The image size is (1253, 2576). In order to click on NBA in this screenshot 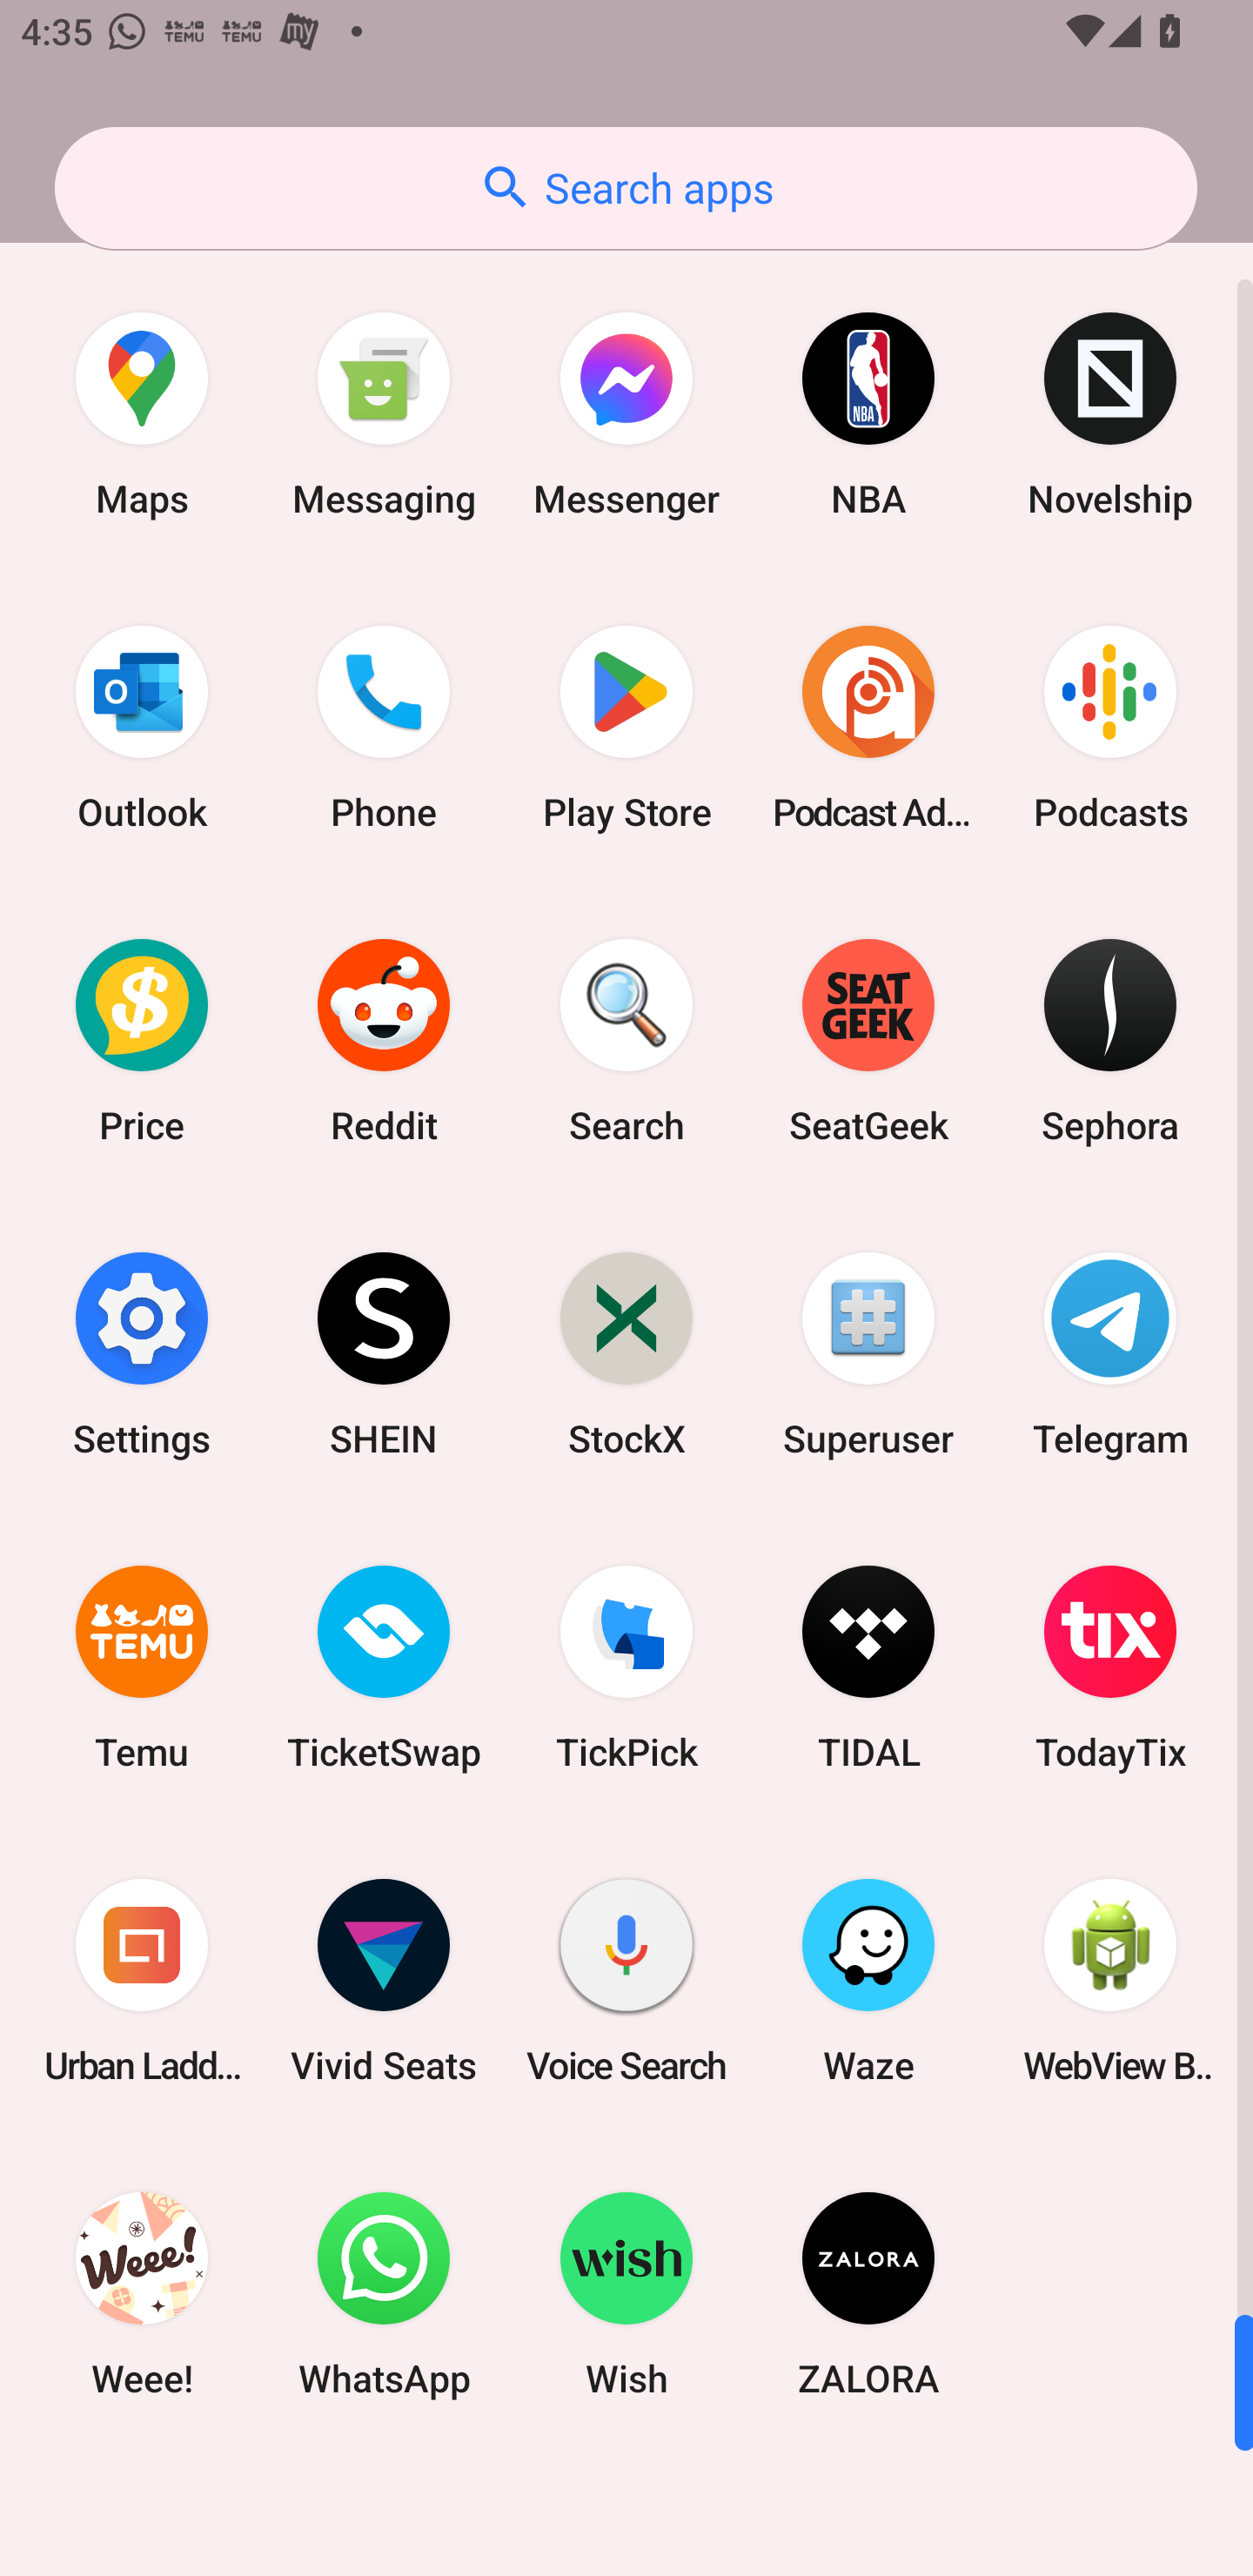, I will do `click(868, 414)`.